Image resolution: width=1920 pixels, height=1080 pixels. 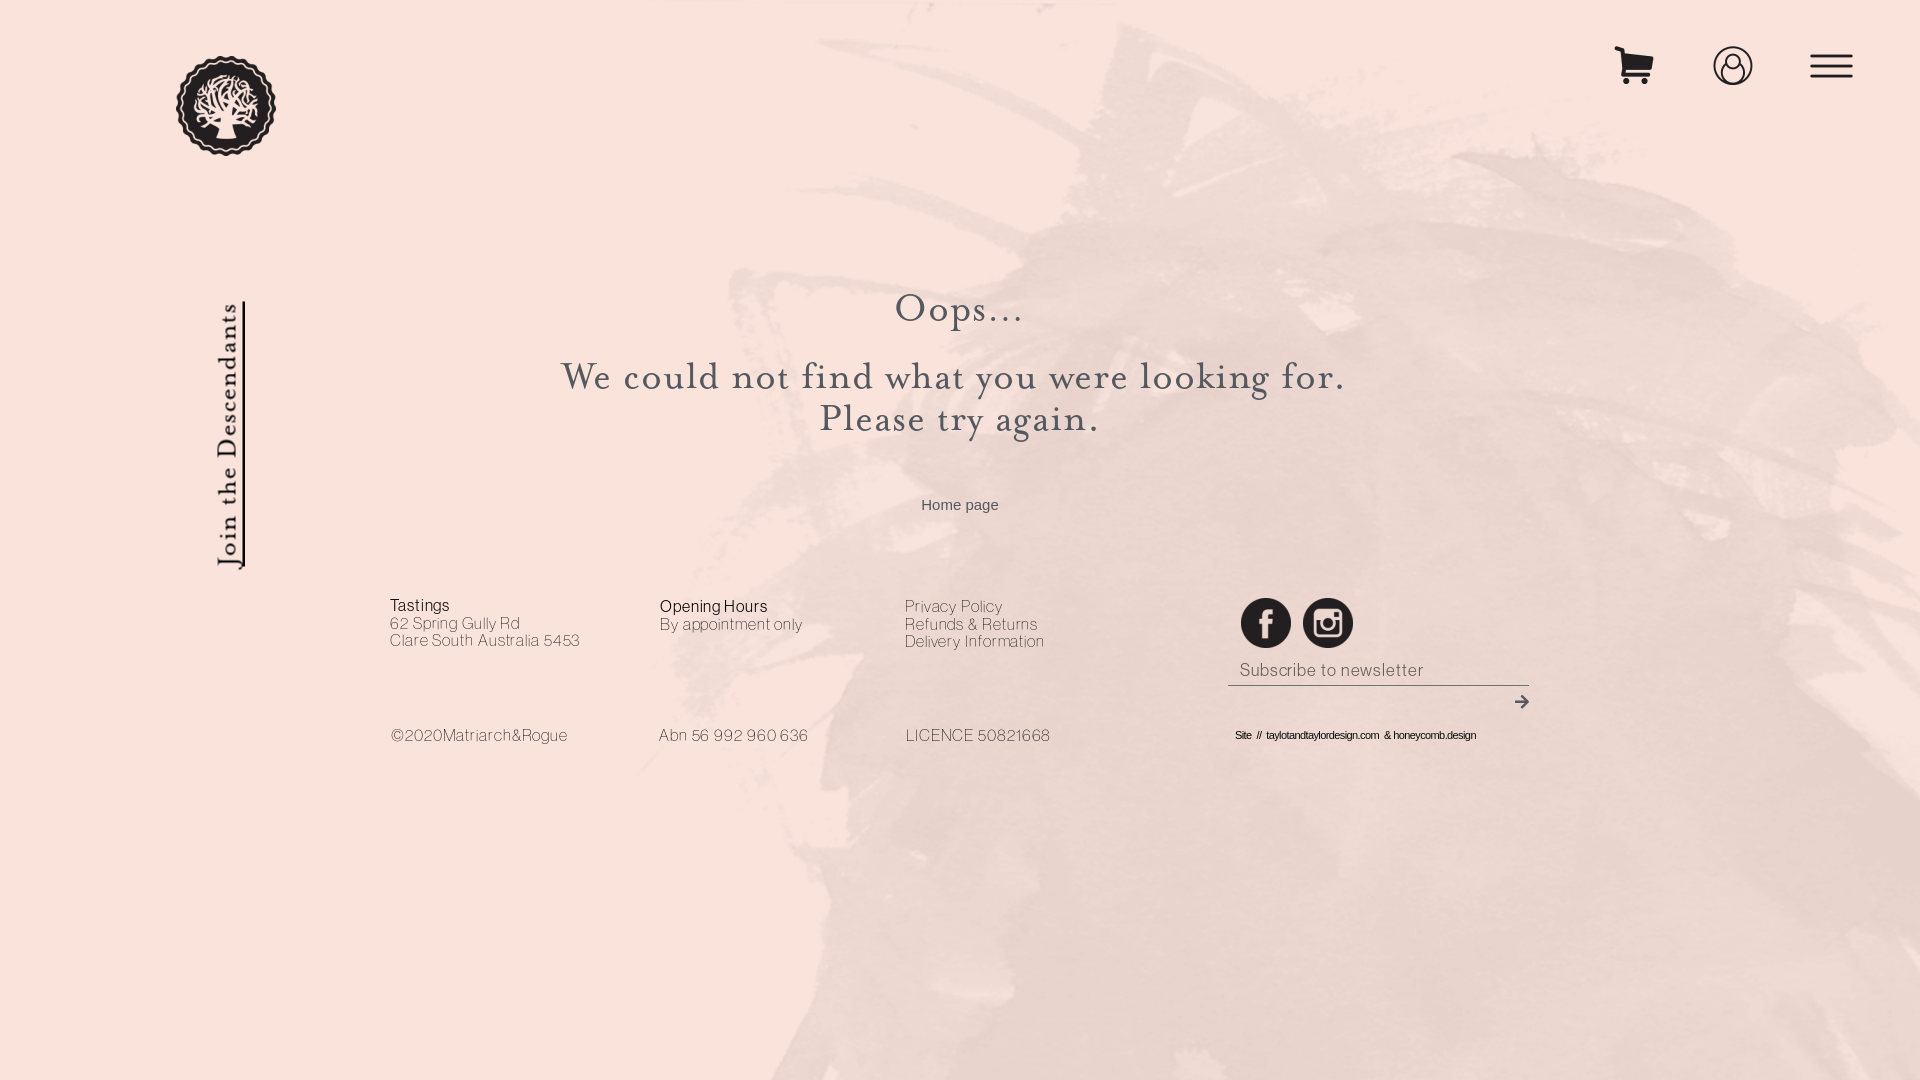 I want to click on cart-icon-b, so click(x=1634, y=65).